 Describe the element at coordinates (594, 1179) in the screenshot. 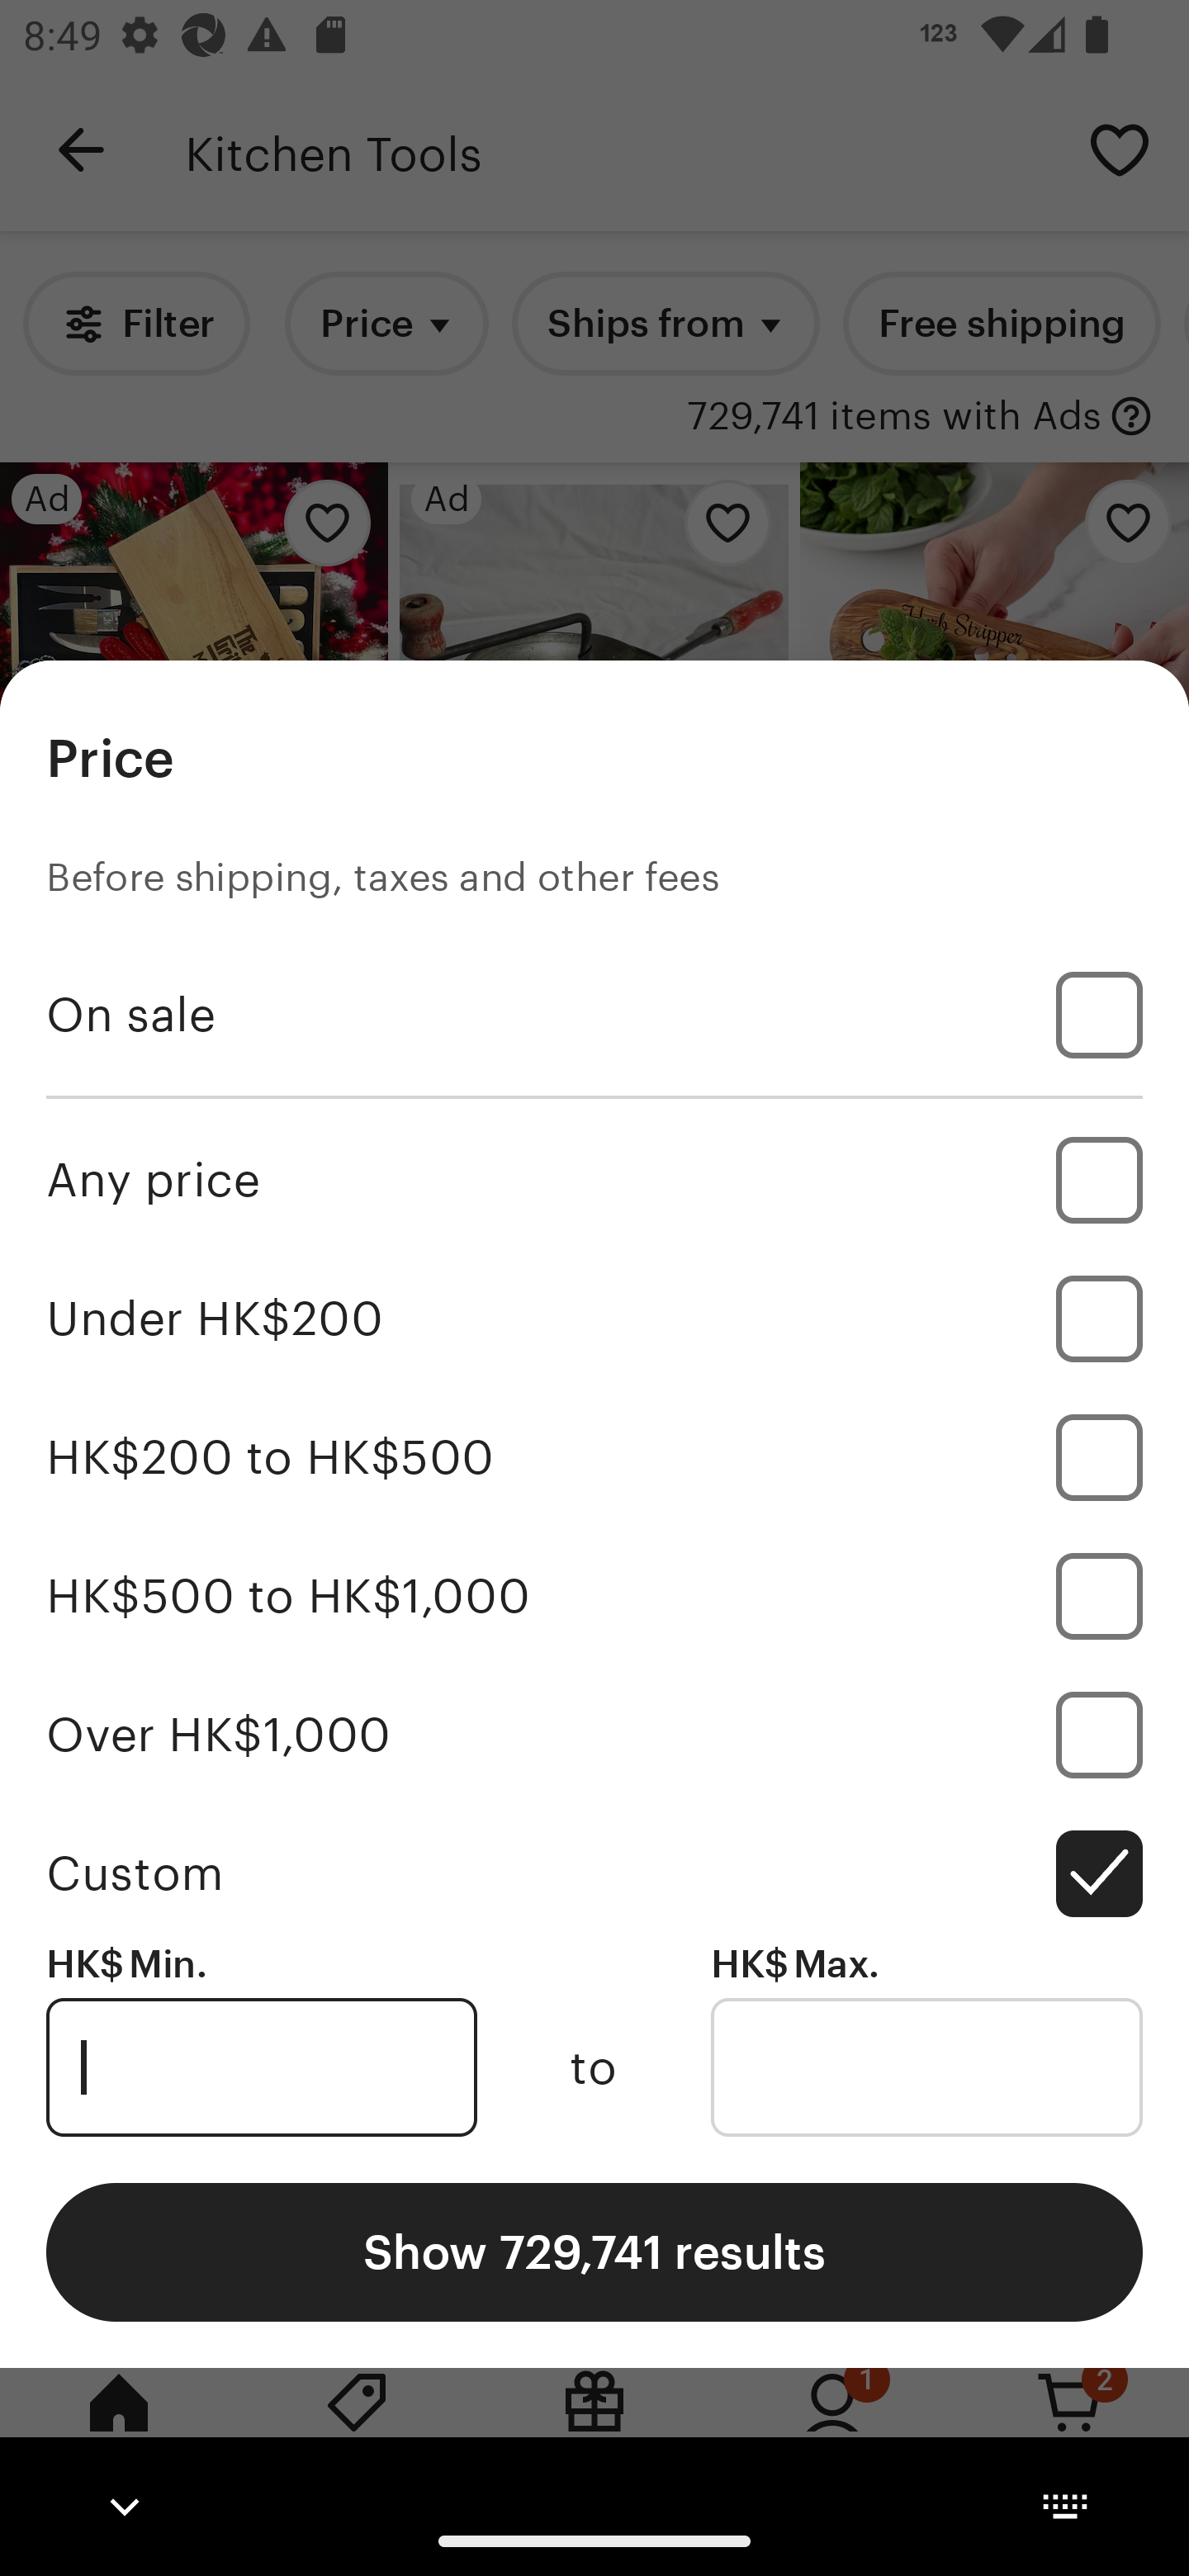

I see `Any price` at that location.